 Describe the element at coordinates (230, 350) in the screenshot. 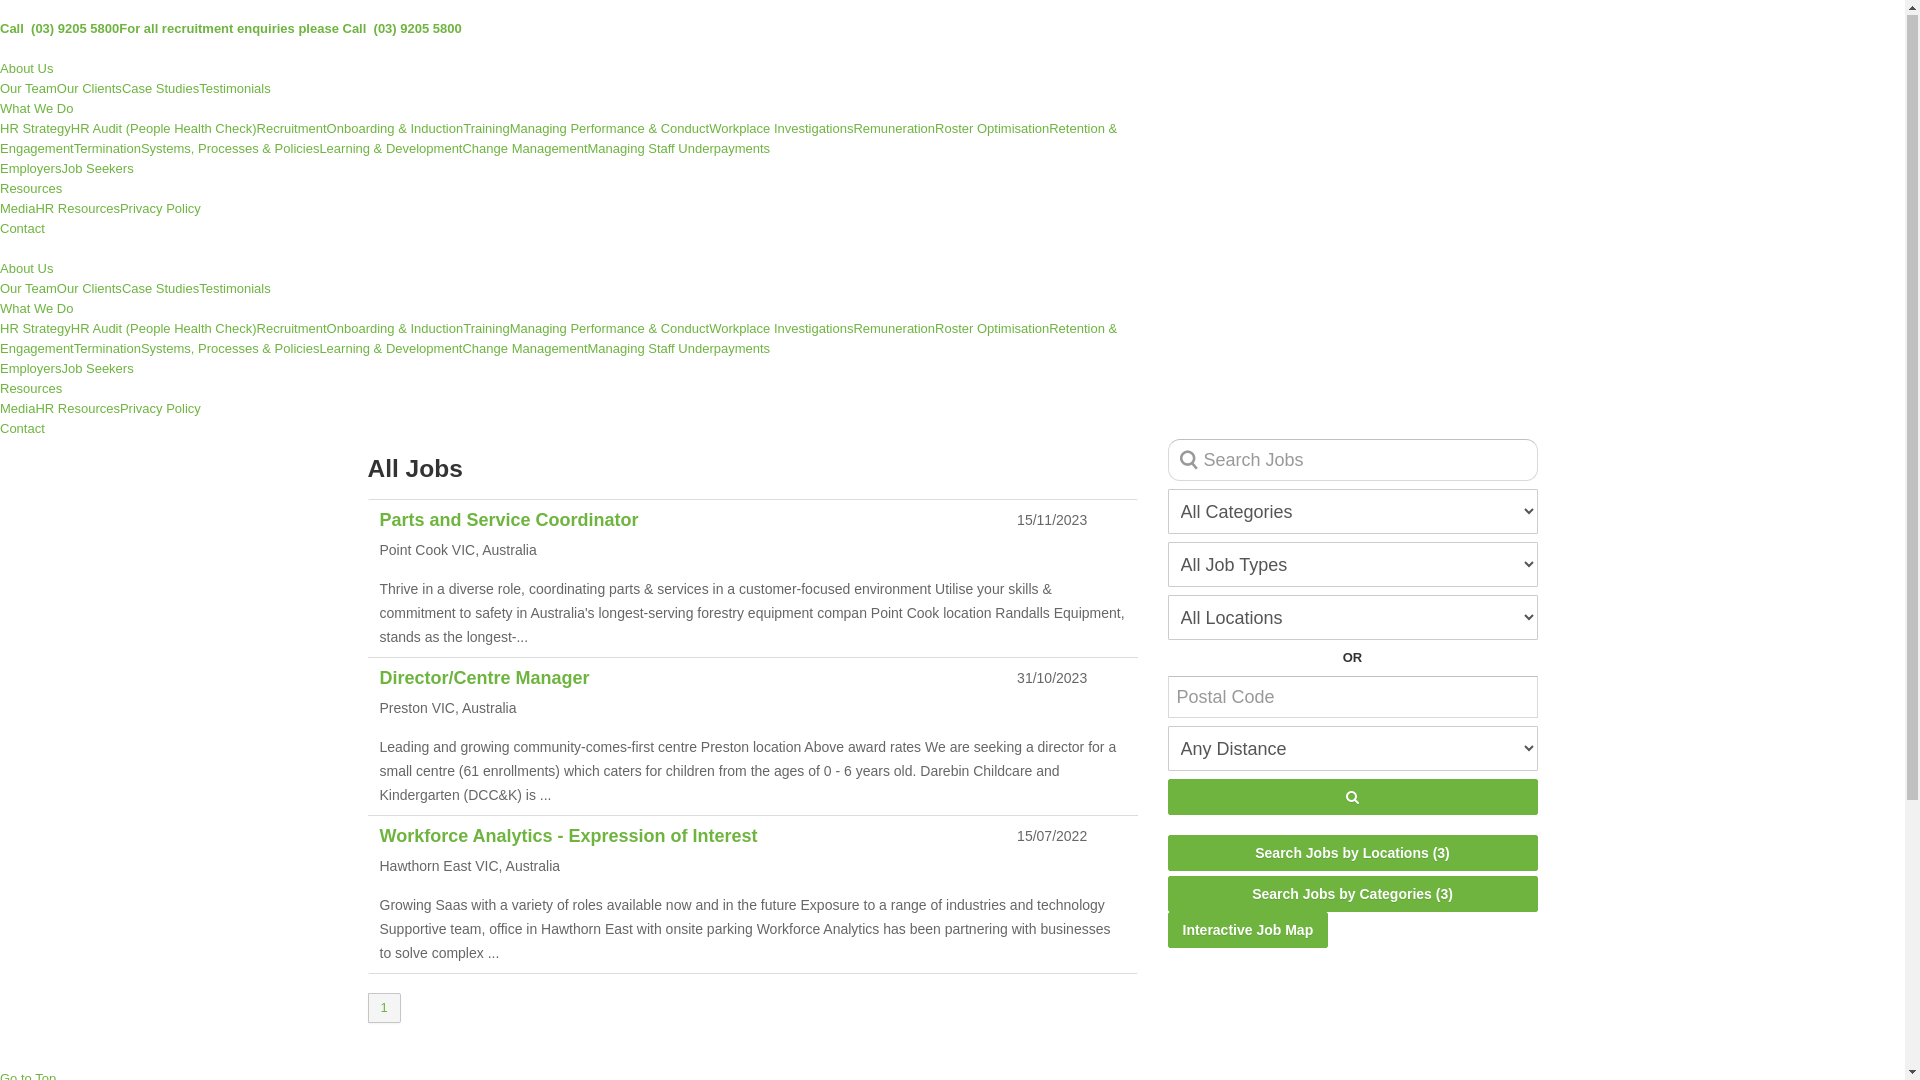

I see `Systems, Processes & Policies` at that location.